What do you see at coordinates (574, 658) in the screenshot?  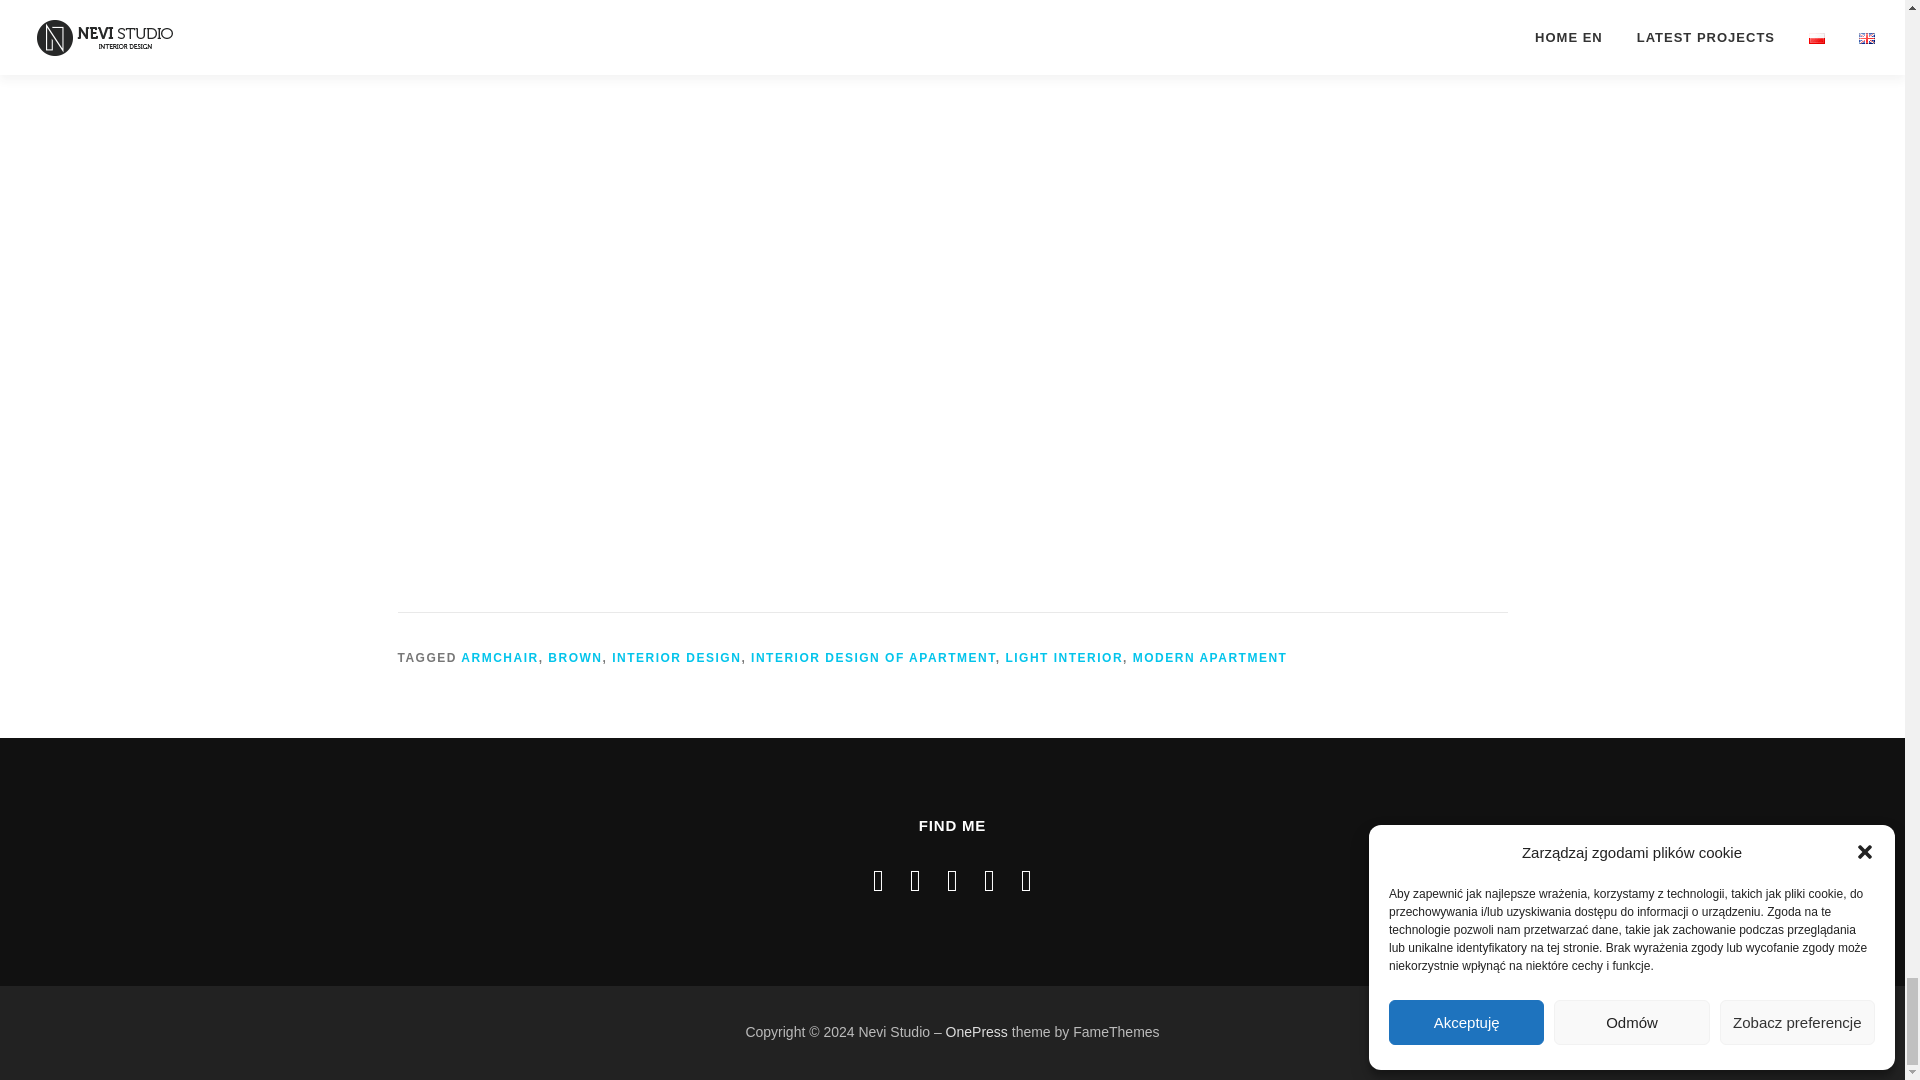 I see `BROWN` at bounding box center [574, 658].